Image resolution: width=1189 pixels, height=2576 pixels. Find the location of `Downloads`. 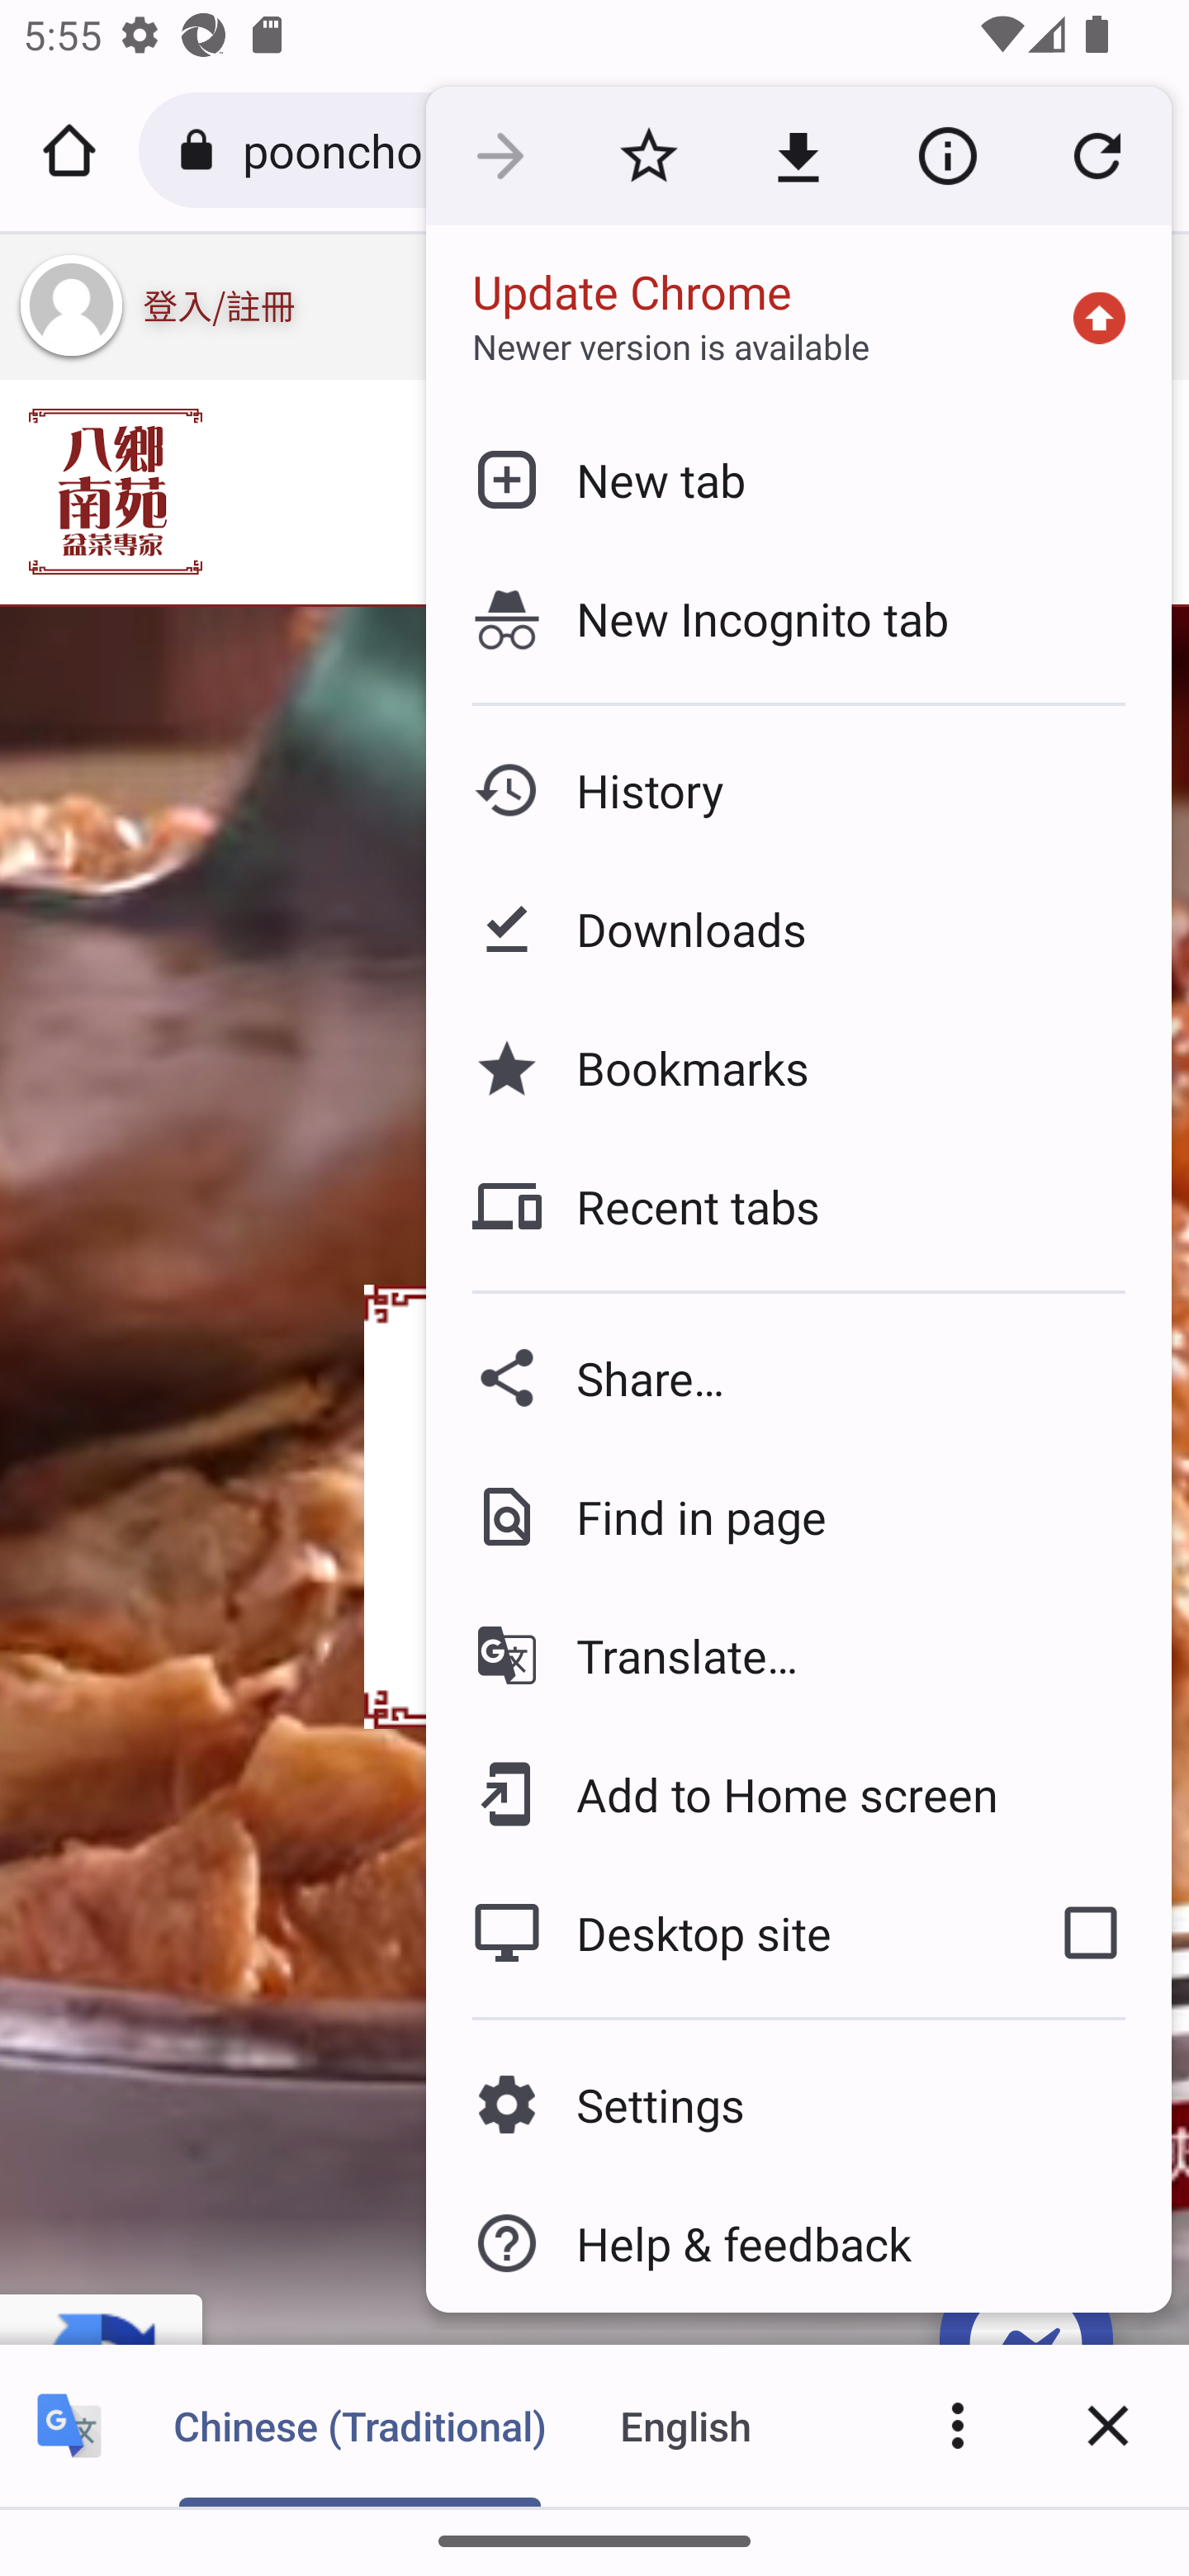

Downloads is located at coordinates (798, 930).